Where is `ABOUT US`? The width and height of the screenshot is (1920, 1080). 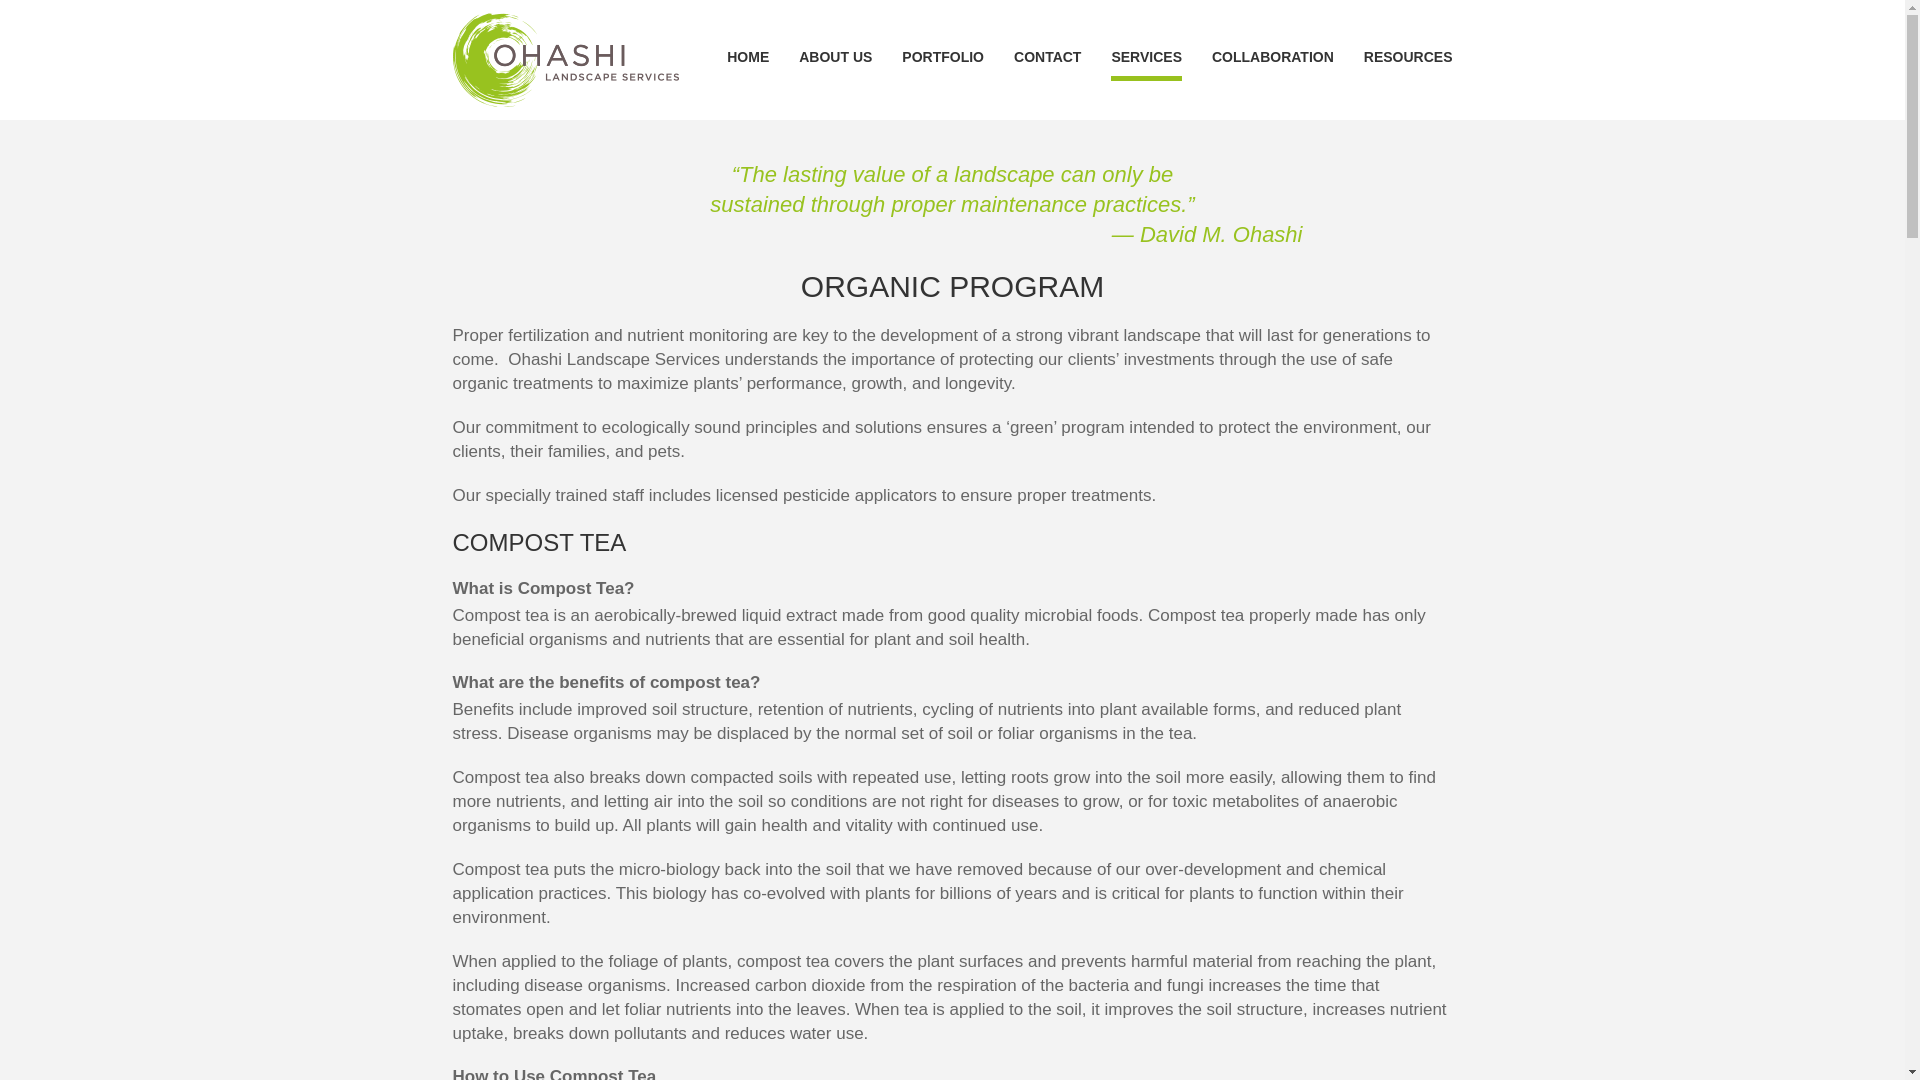 ABOUT US is located at coordinates (834, 64).